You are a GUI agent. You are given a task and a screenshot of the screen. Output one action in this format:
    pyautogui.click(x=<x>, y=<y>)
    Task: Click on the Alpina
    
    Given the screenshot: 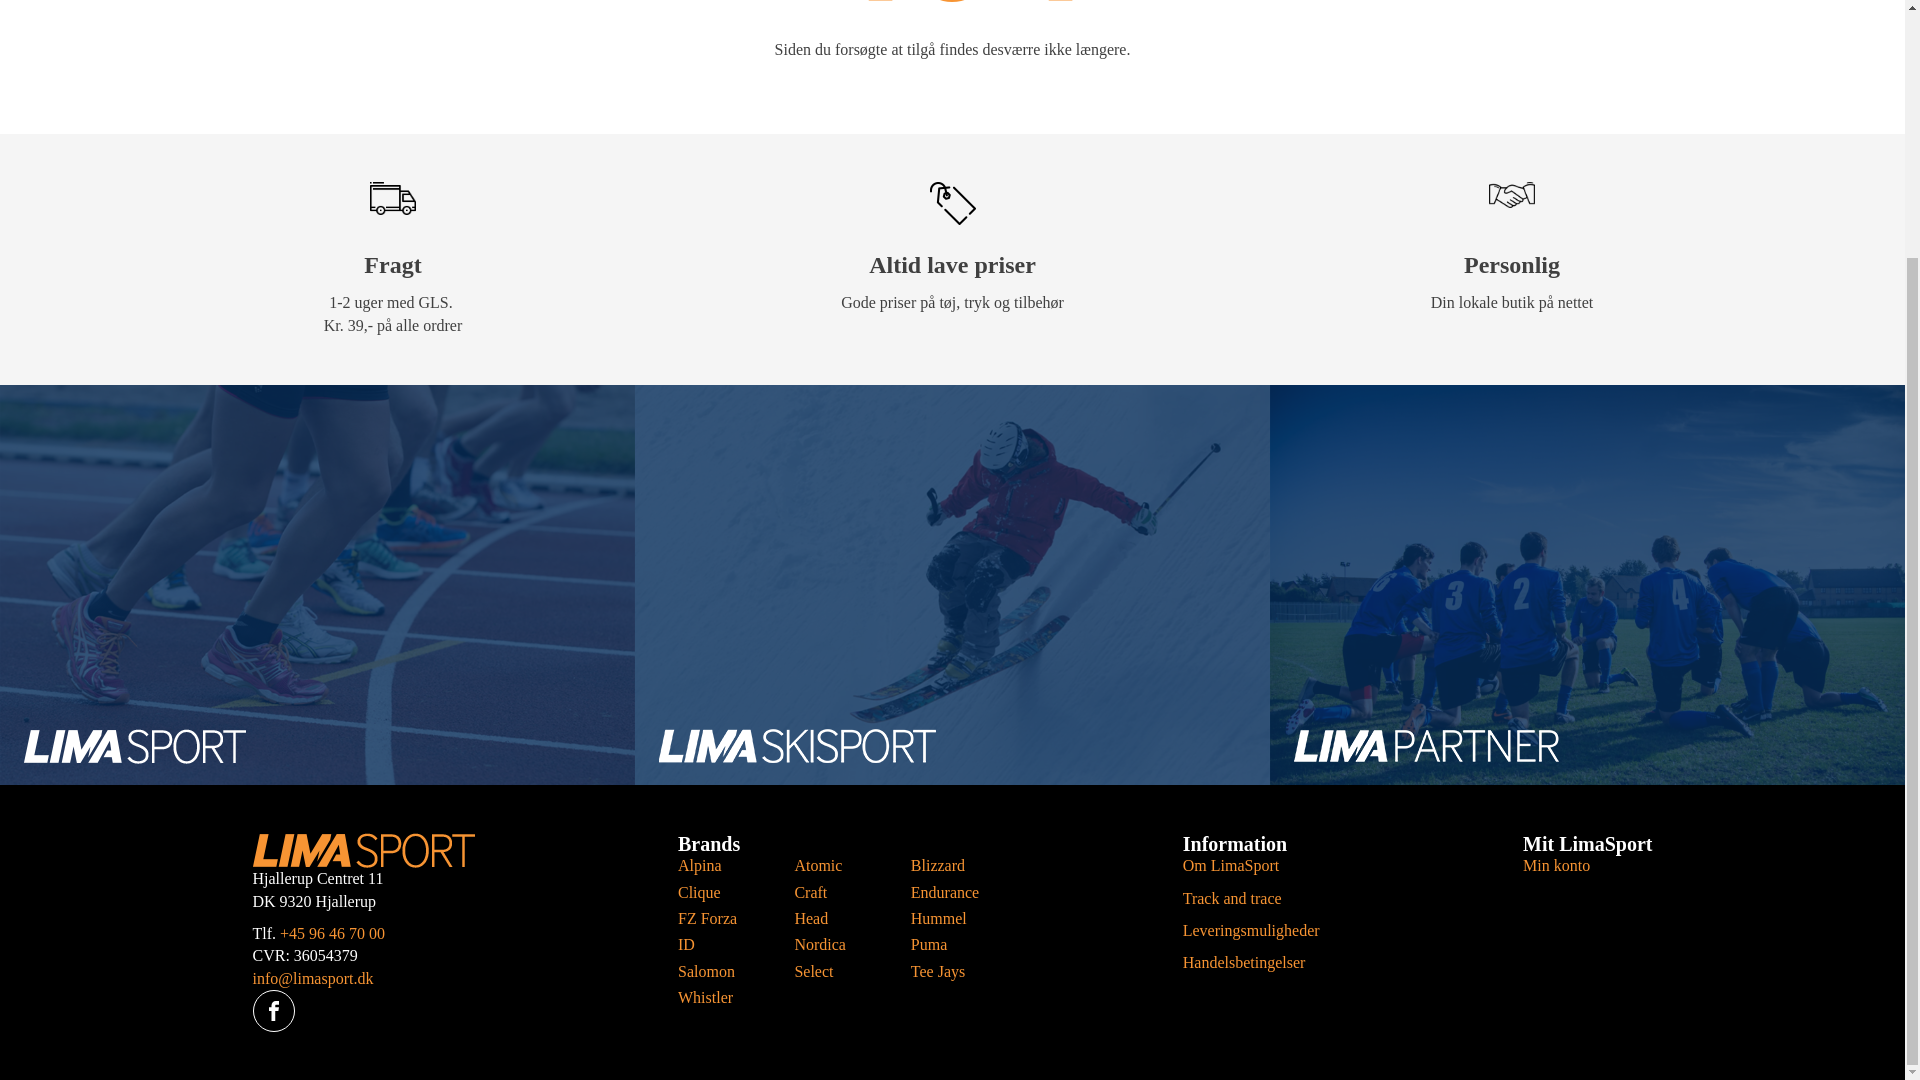 What is the action you would take?
    pyautogui.click(x=712, y=866)
    